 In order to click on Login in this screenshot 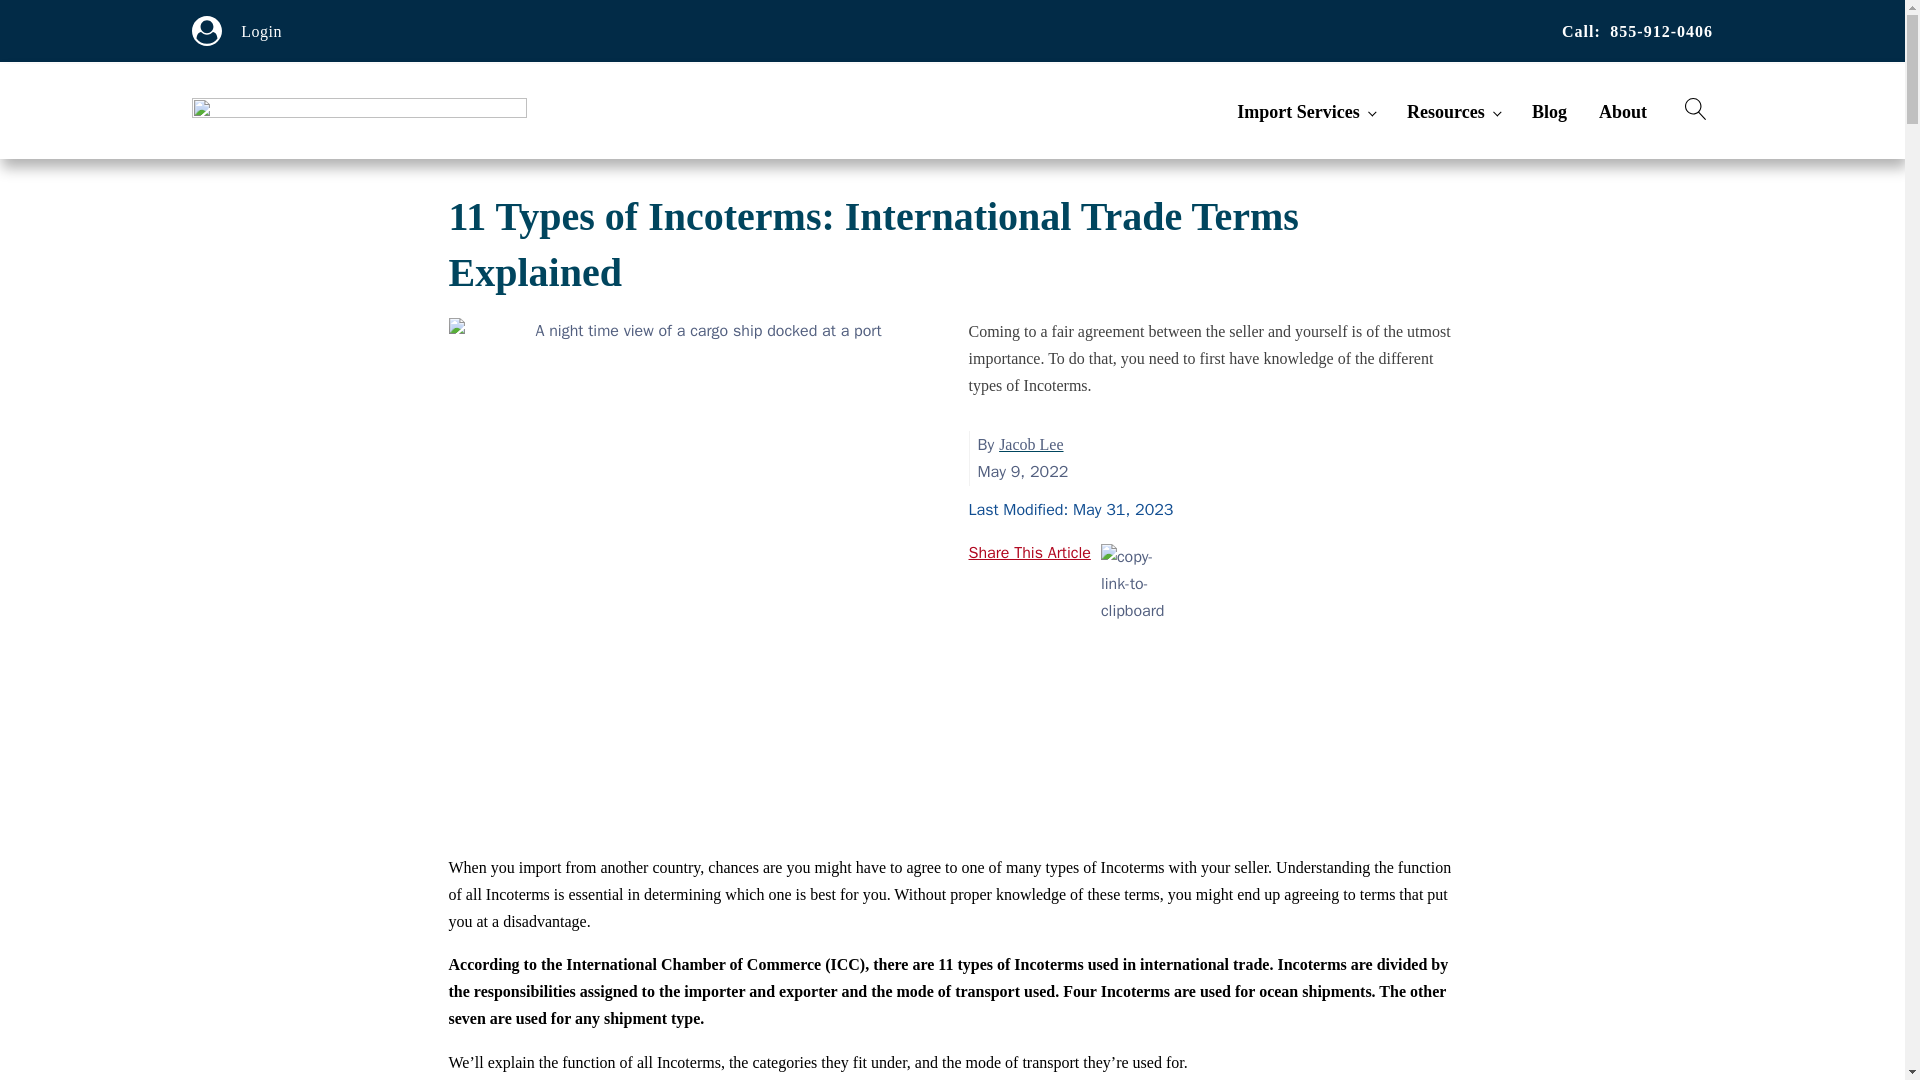, I will do `click(262, 32)`.